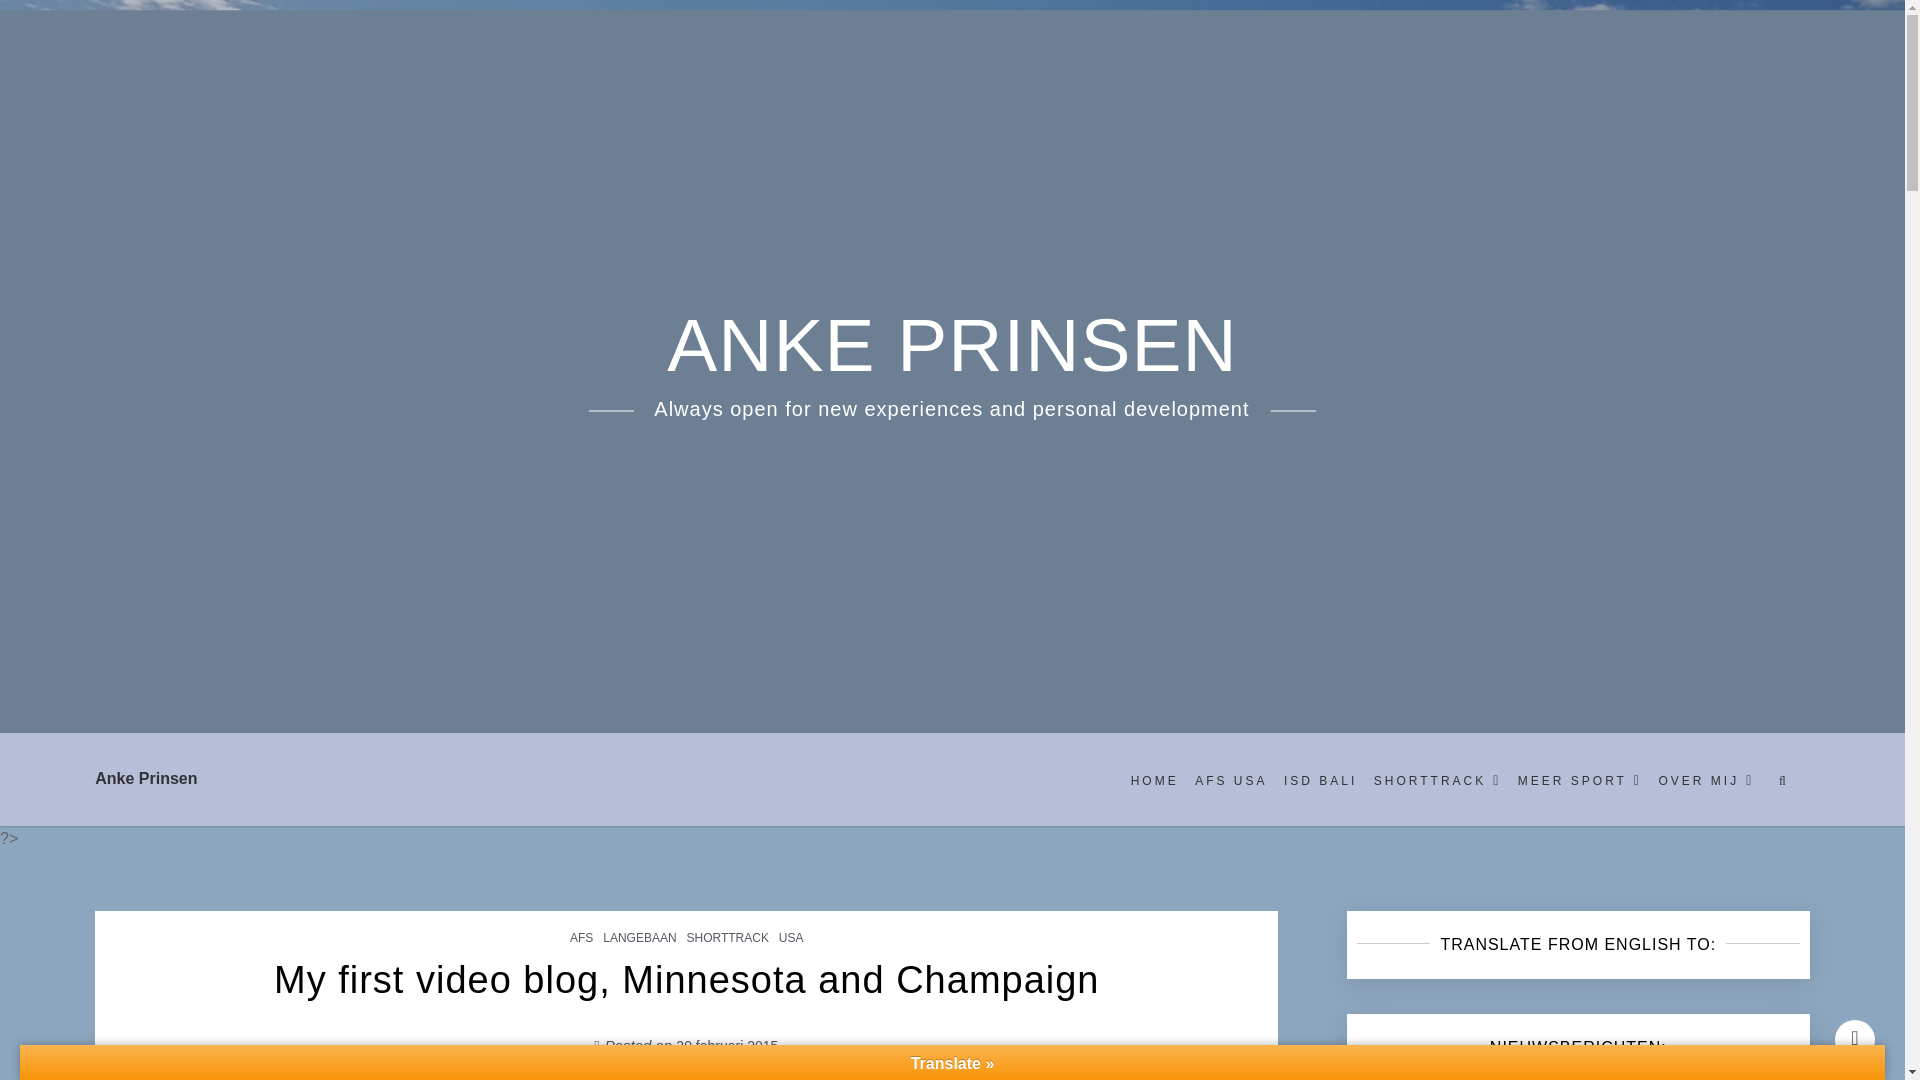 The width and height of the screenshot is (1920, 1080). Describe the element at coordinates (639, 938) in the screenshot. I see `LANGEBAAN` at that location.